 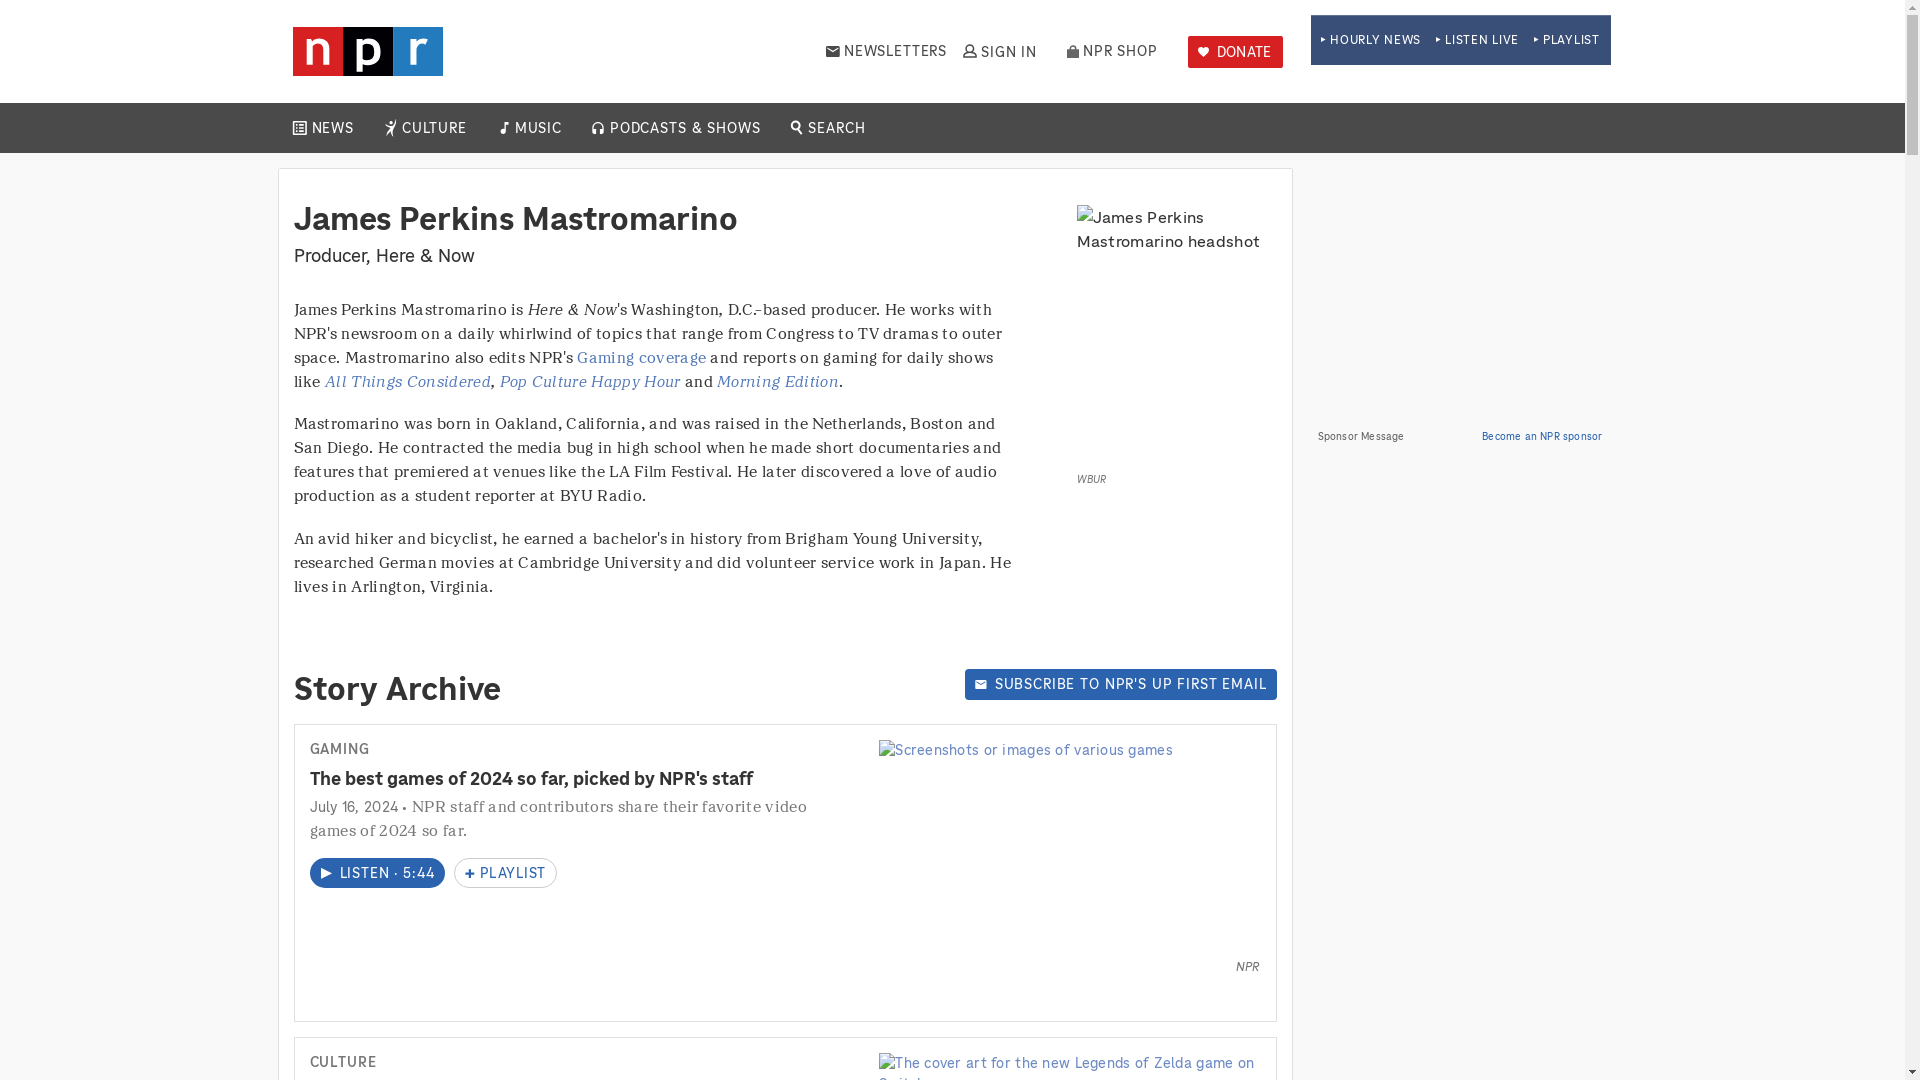 What do you see at coordinates (1112, 51) in the screenshot?
I see `NPR SHOP` at bounding box center [1112, 51].